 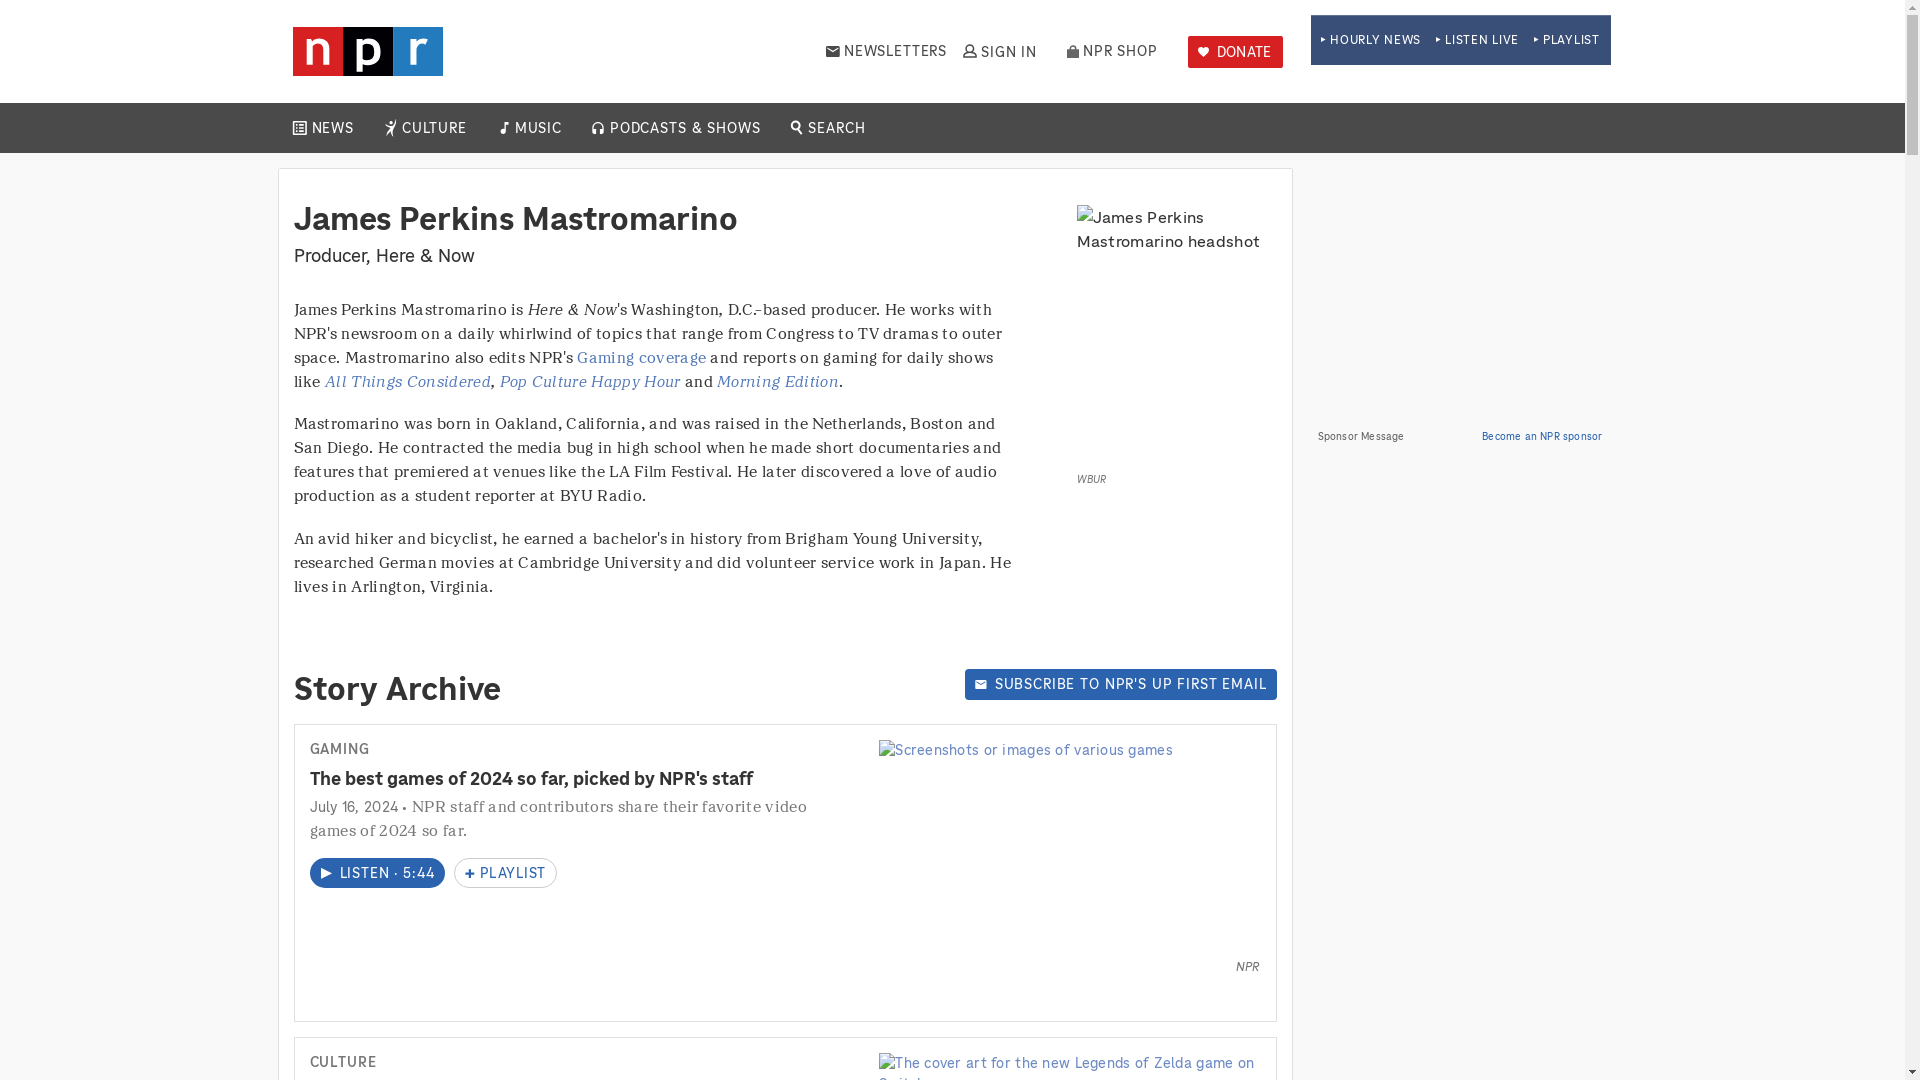 What do you see at coordinates (1112, 51) in the screenshot?
I see `NPR SHOP` at bounding box center [1112, 51].